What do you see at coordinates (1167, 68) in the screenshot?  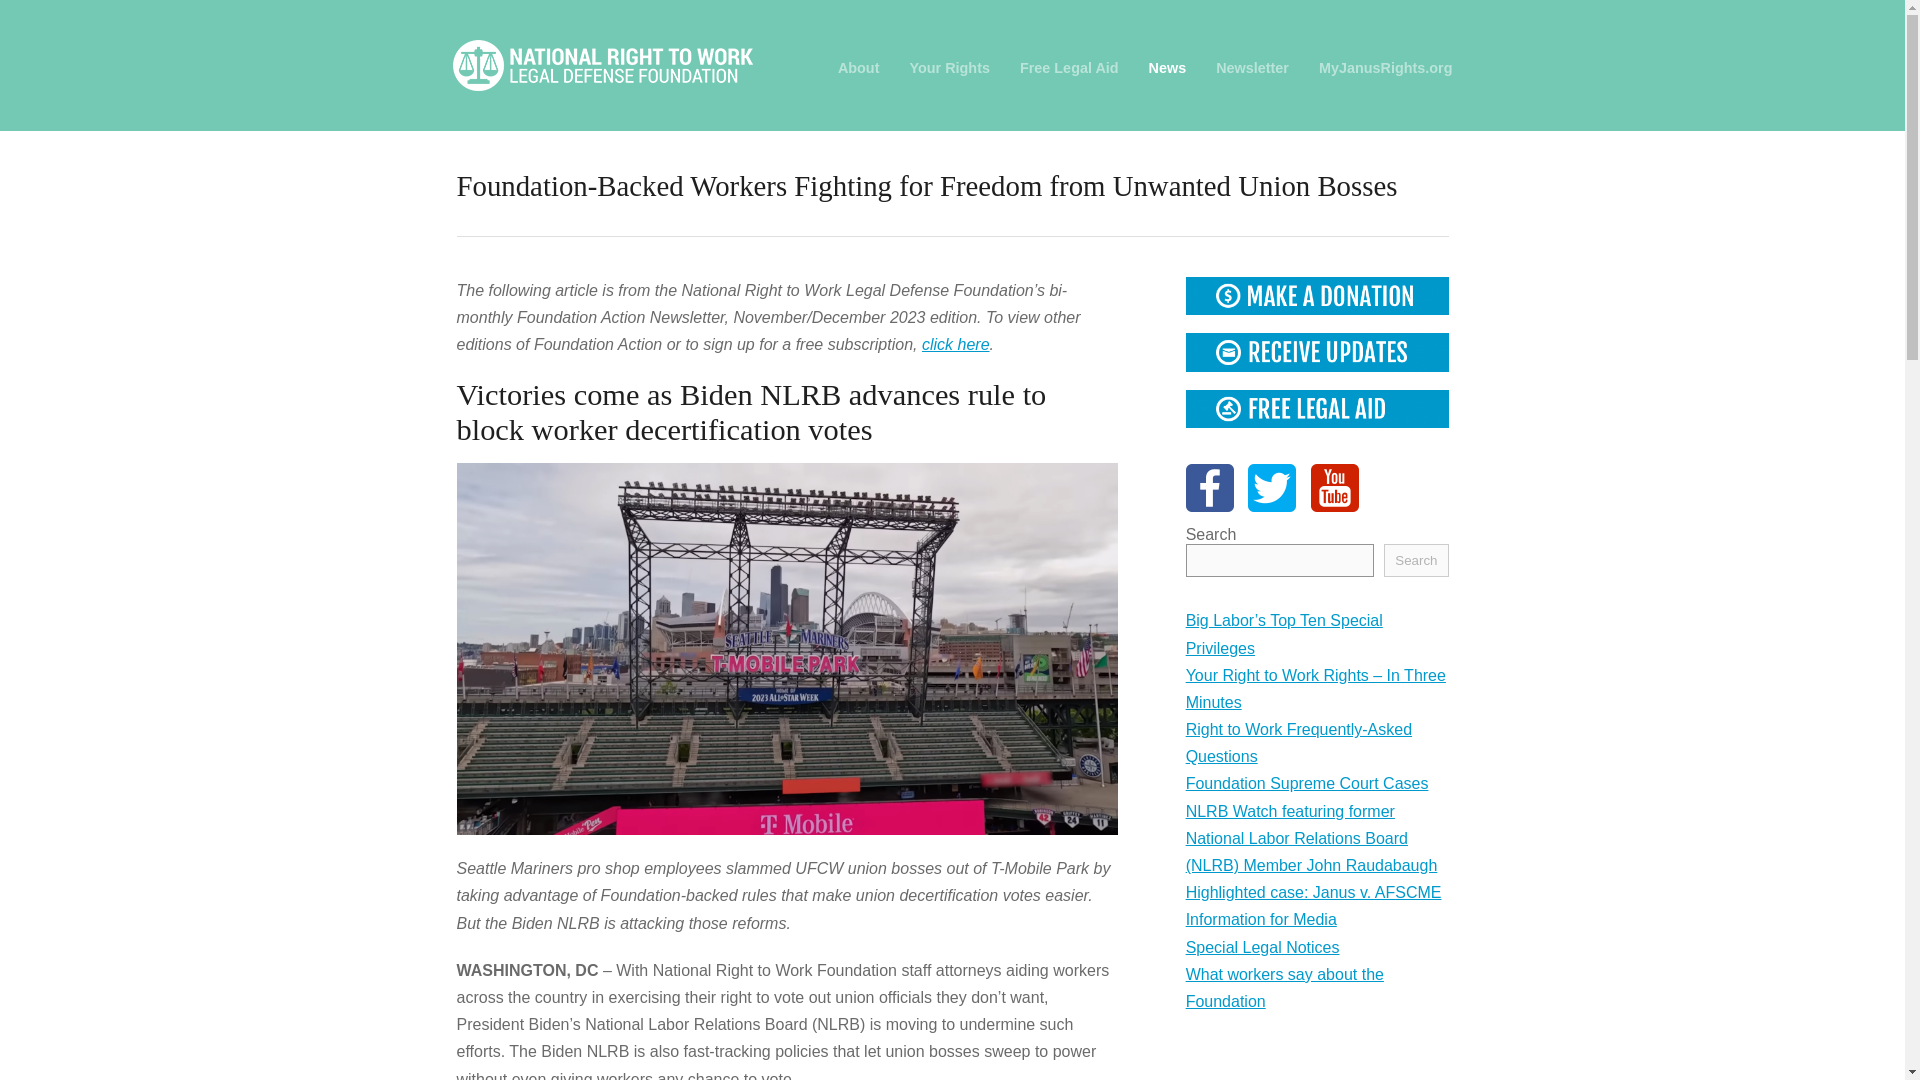 I see `News` at bounding box center [1167, 68].